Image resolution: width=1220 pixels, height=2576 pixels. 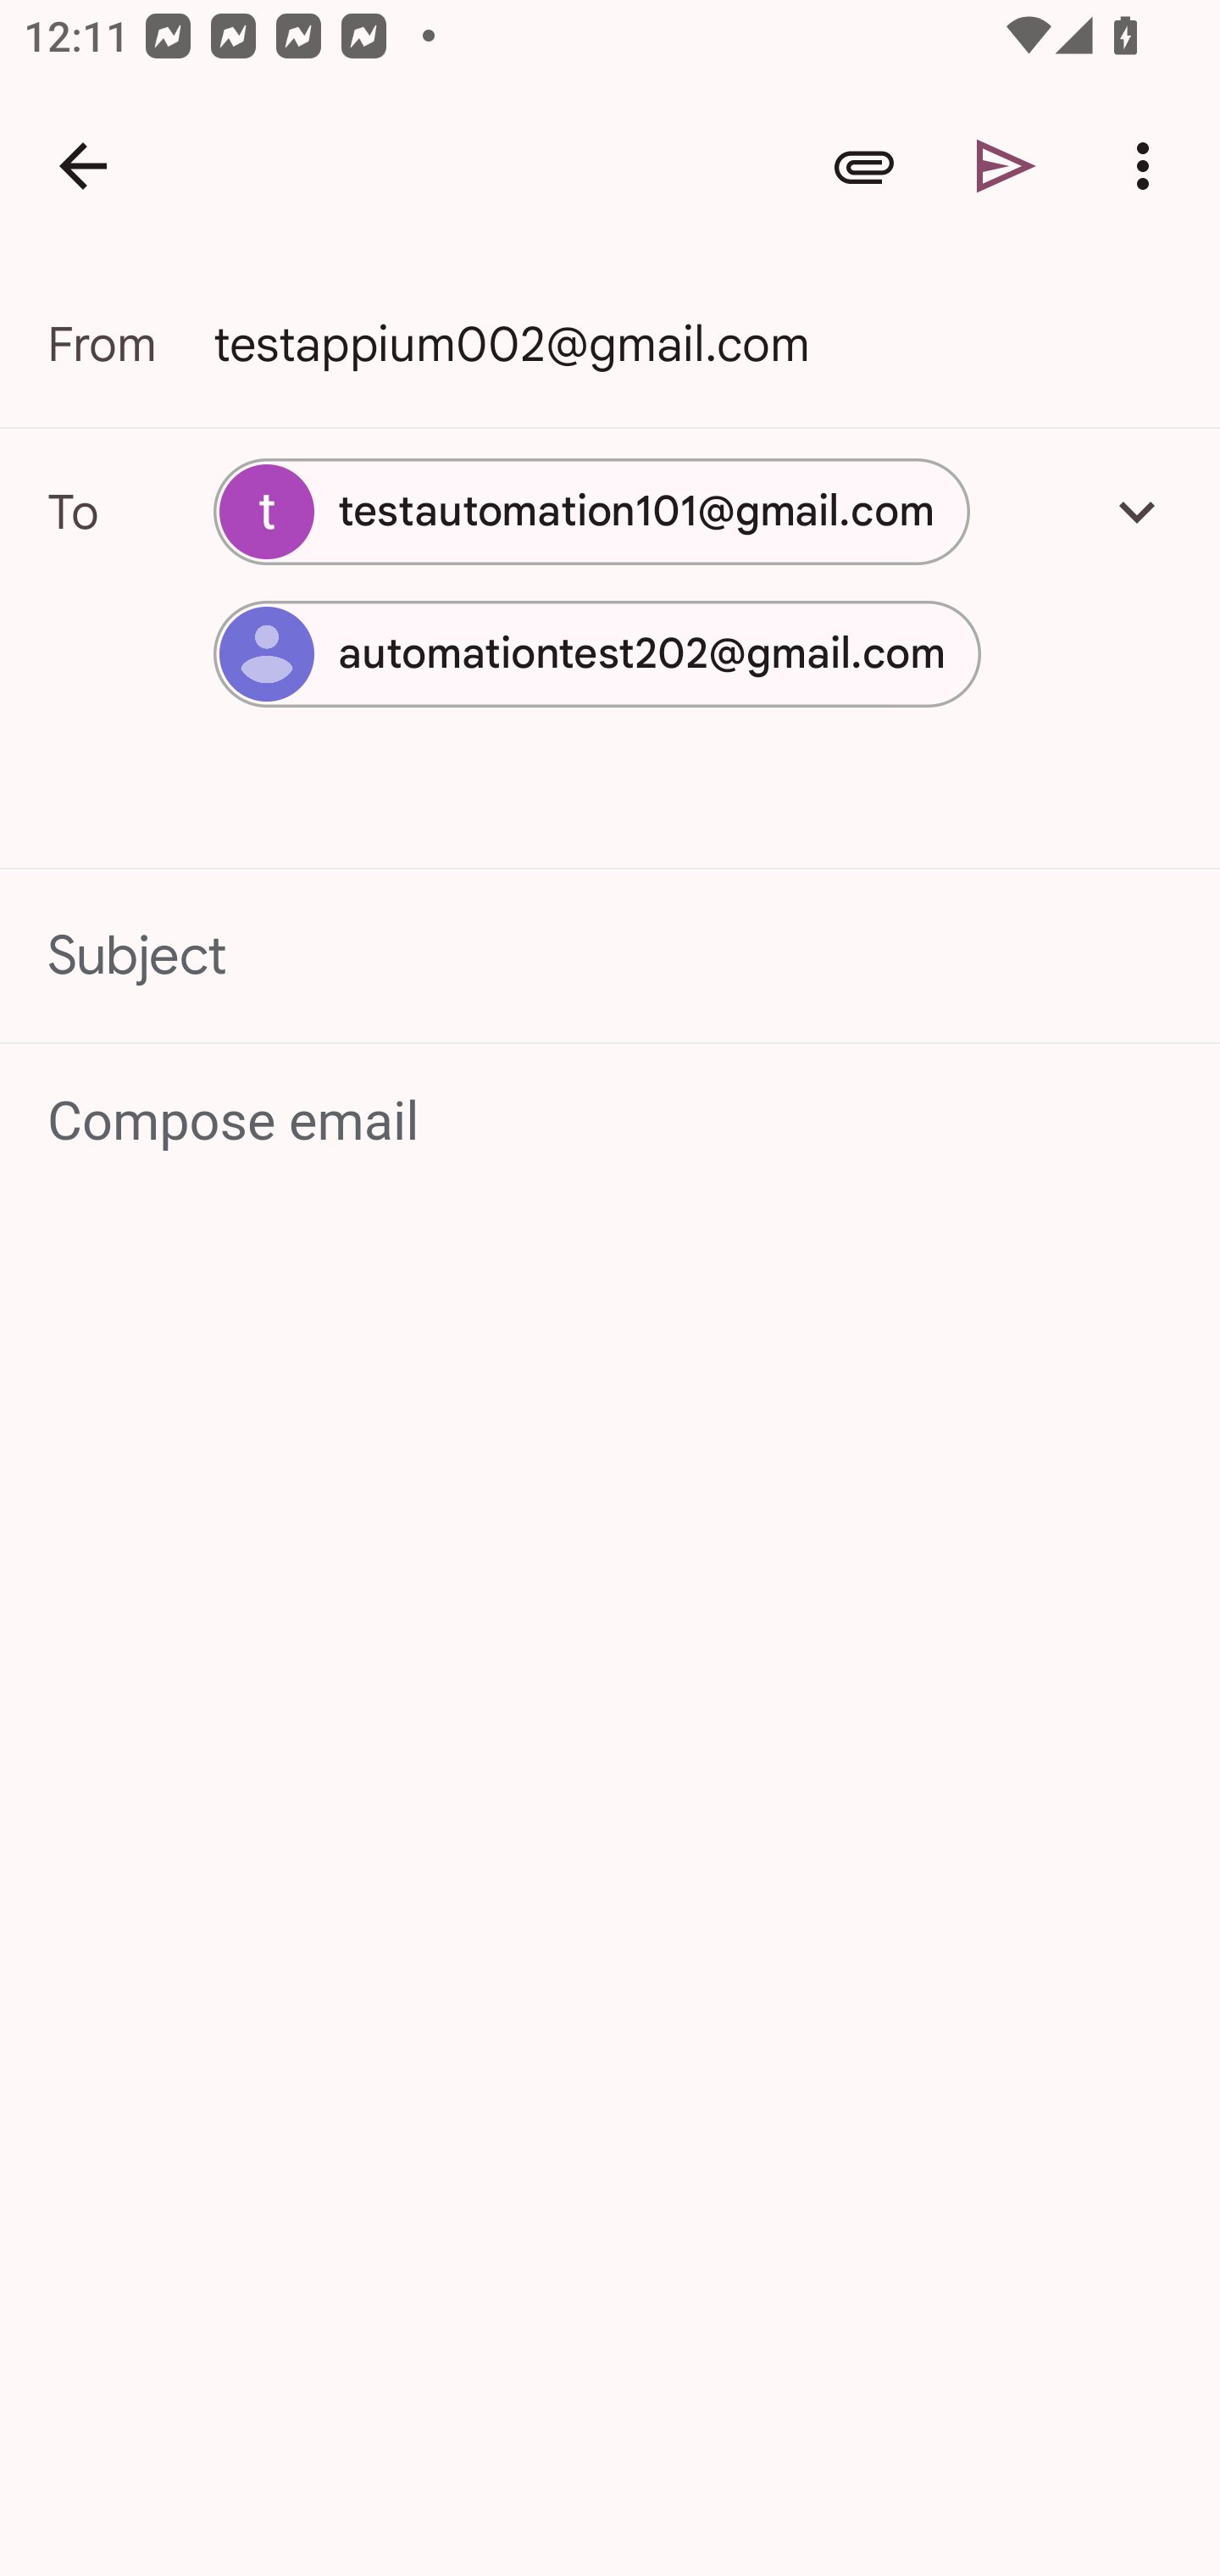 What do you see at coordinates (612, 1122) in the screenshot?
I see `Compose email` at bounding box center [612, 1122].